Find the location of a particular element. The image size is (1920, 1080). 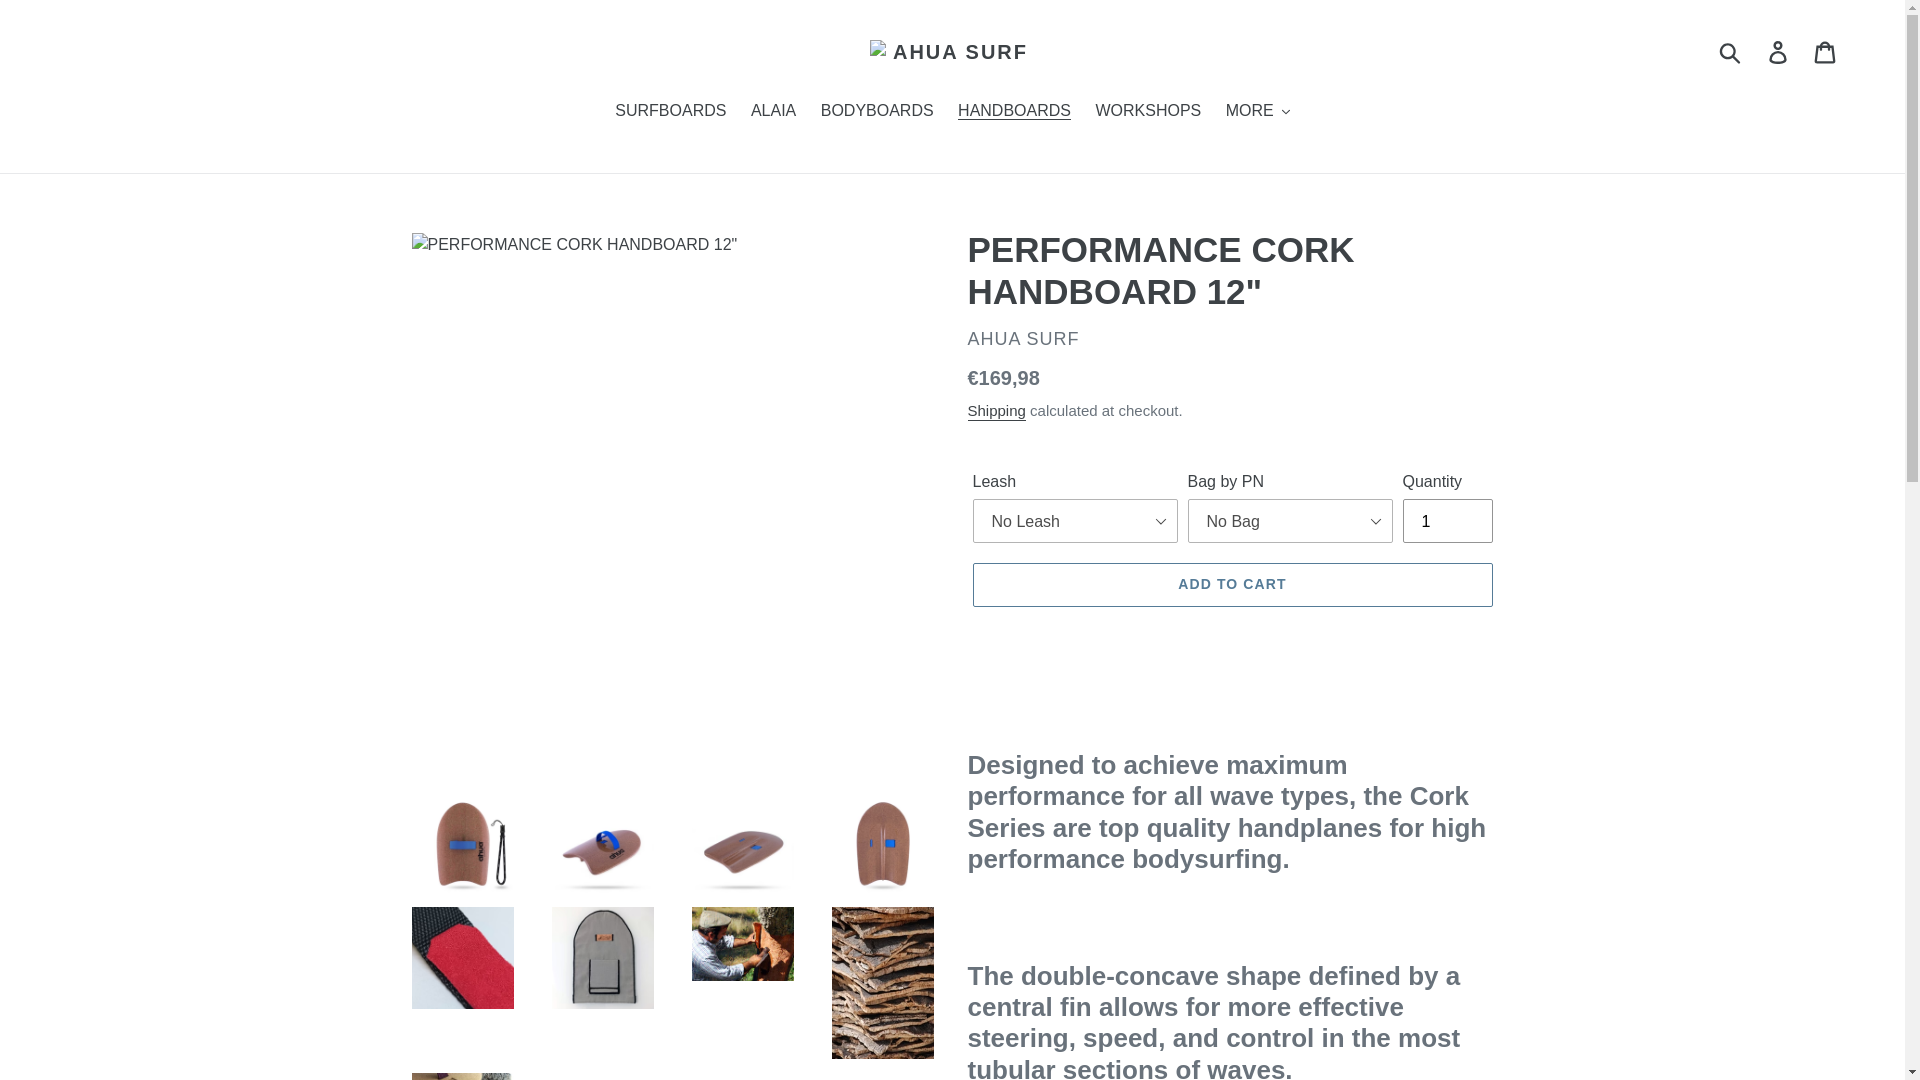

1 is located at coordinates (1446, 520).